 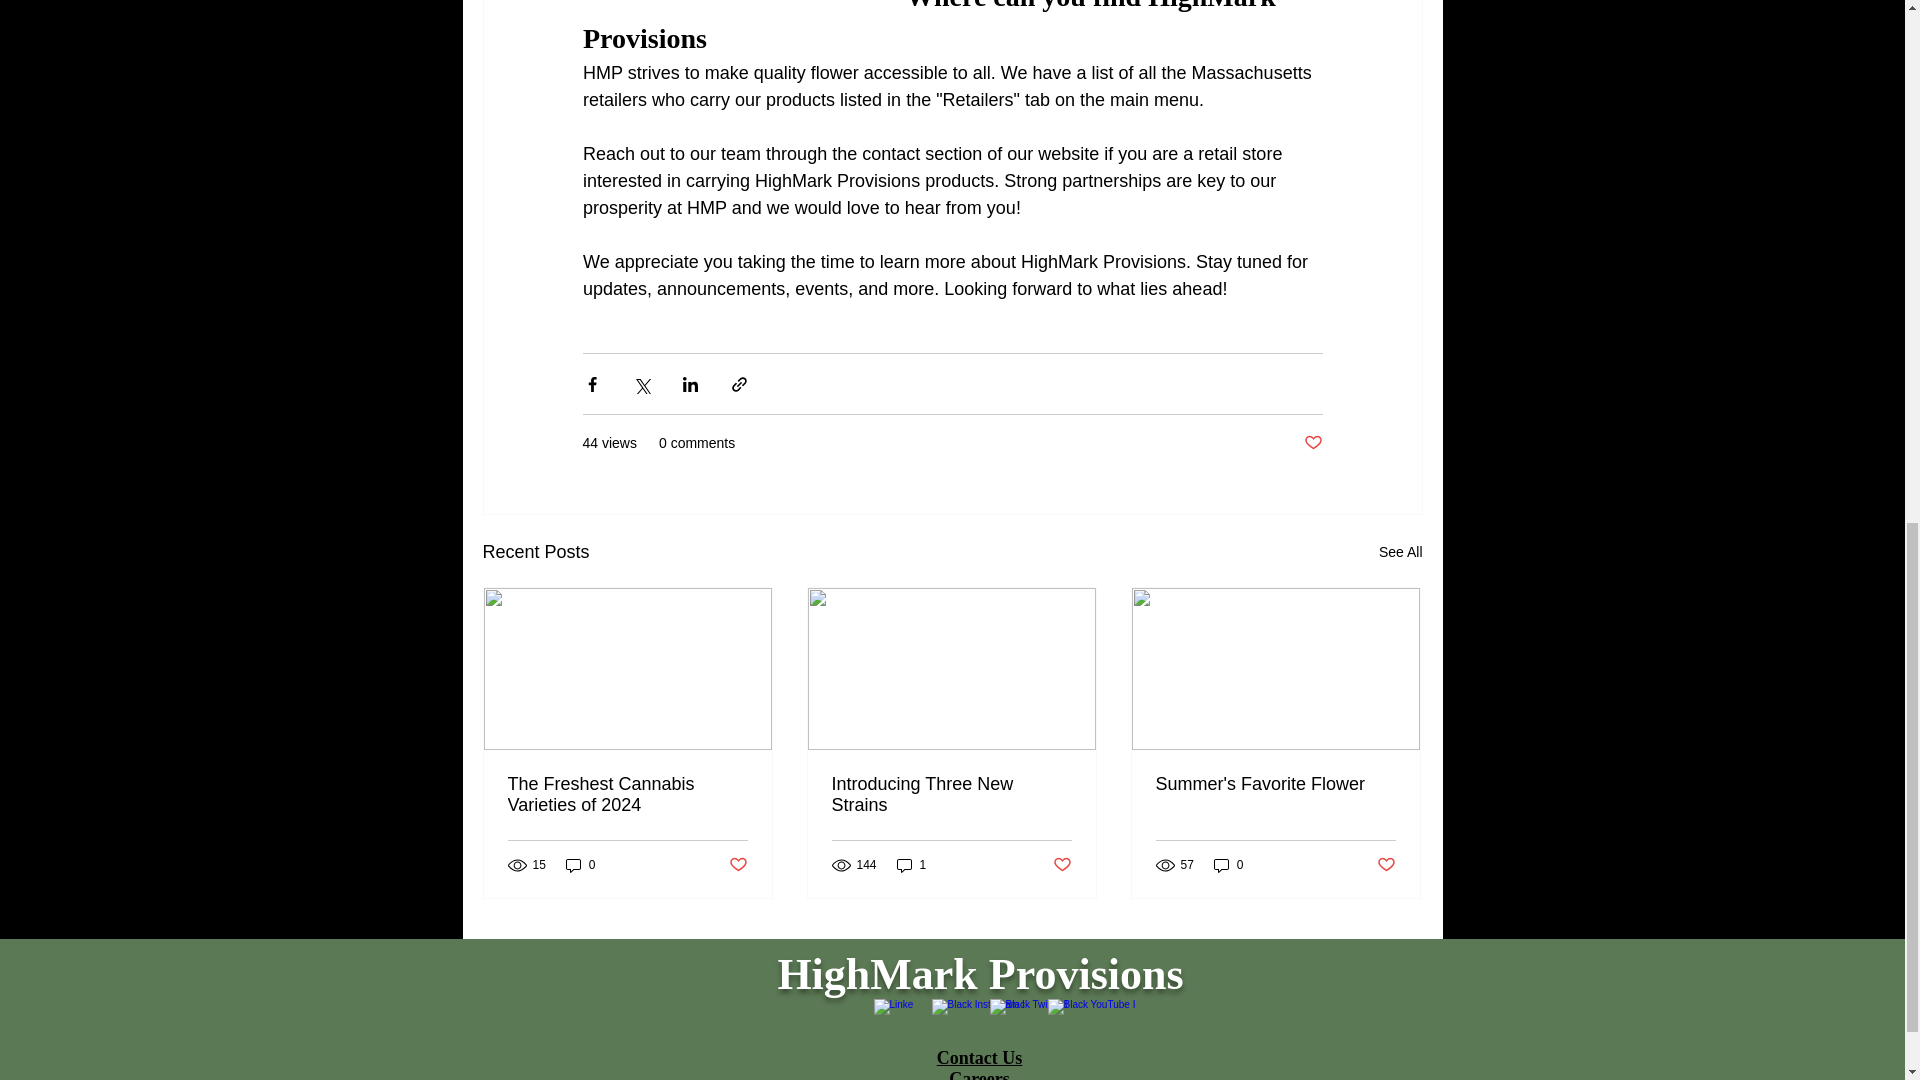 I want to click on See All, so click(x=1400, y=552).